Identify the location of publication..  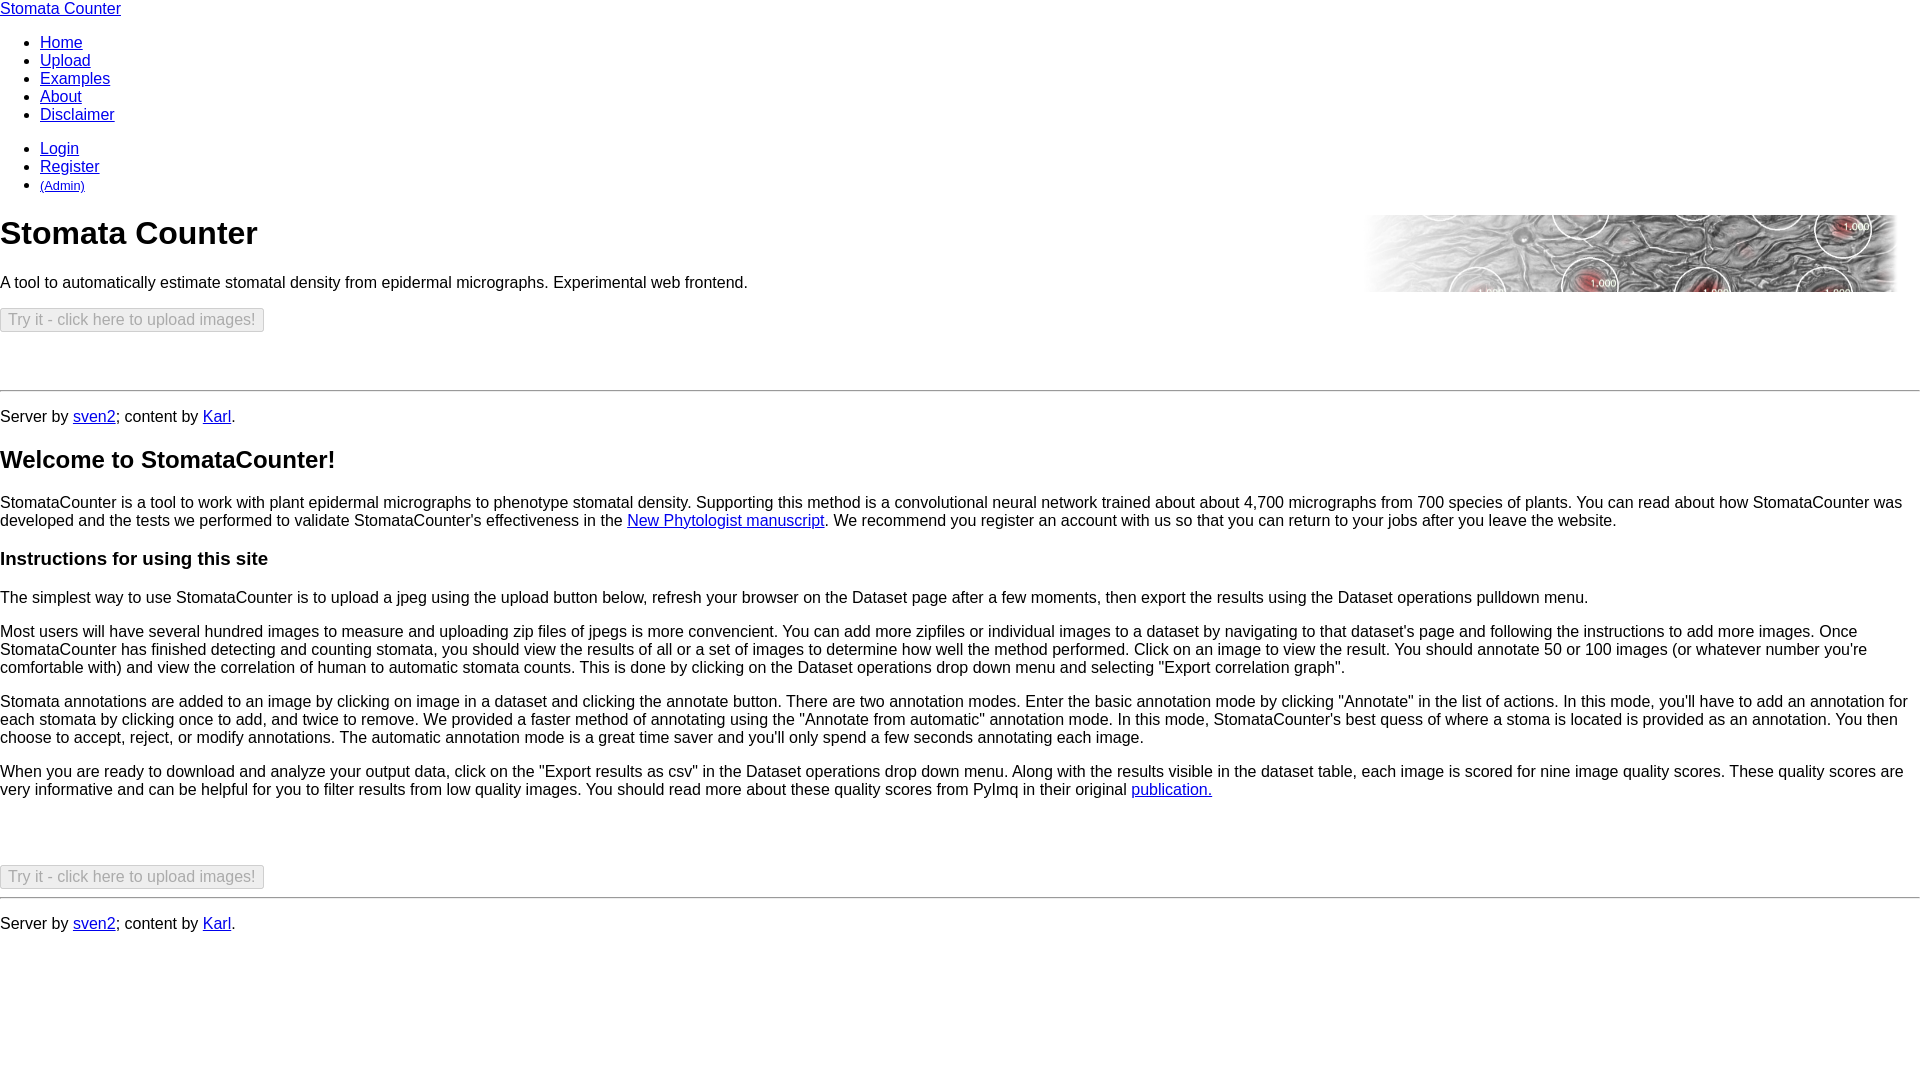
(1170, 789).